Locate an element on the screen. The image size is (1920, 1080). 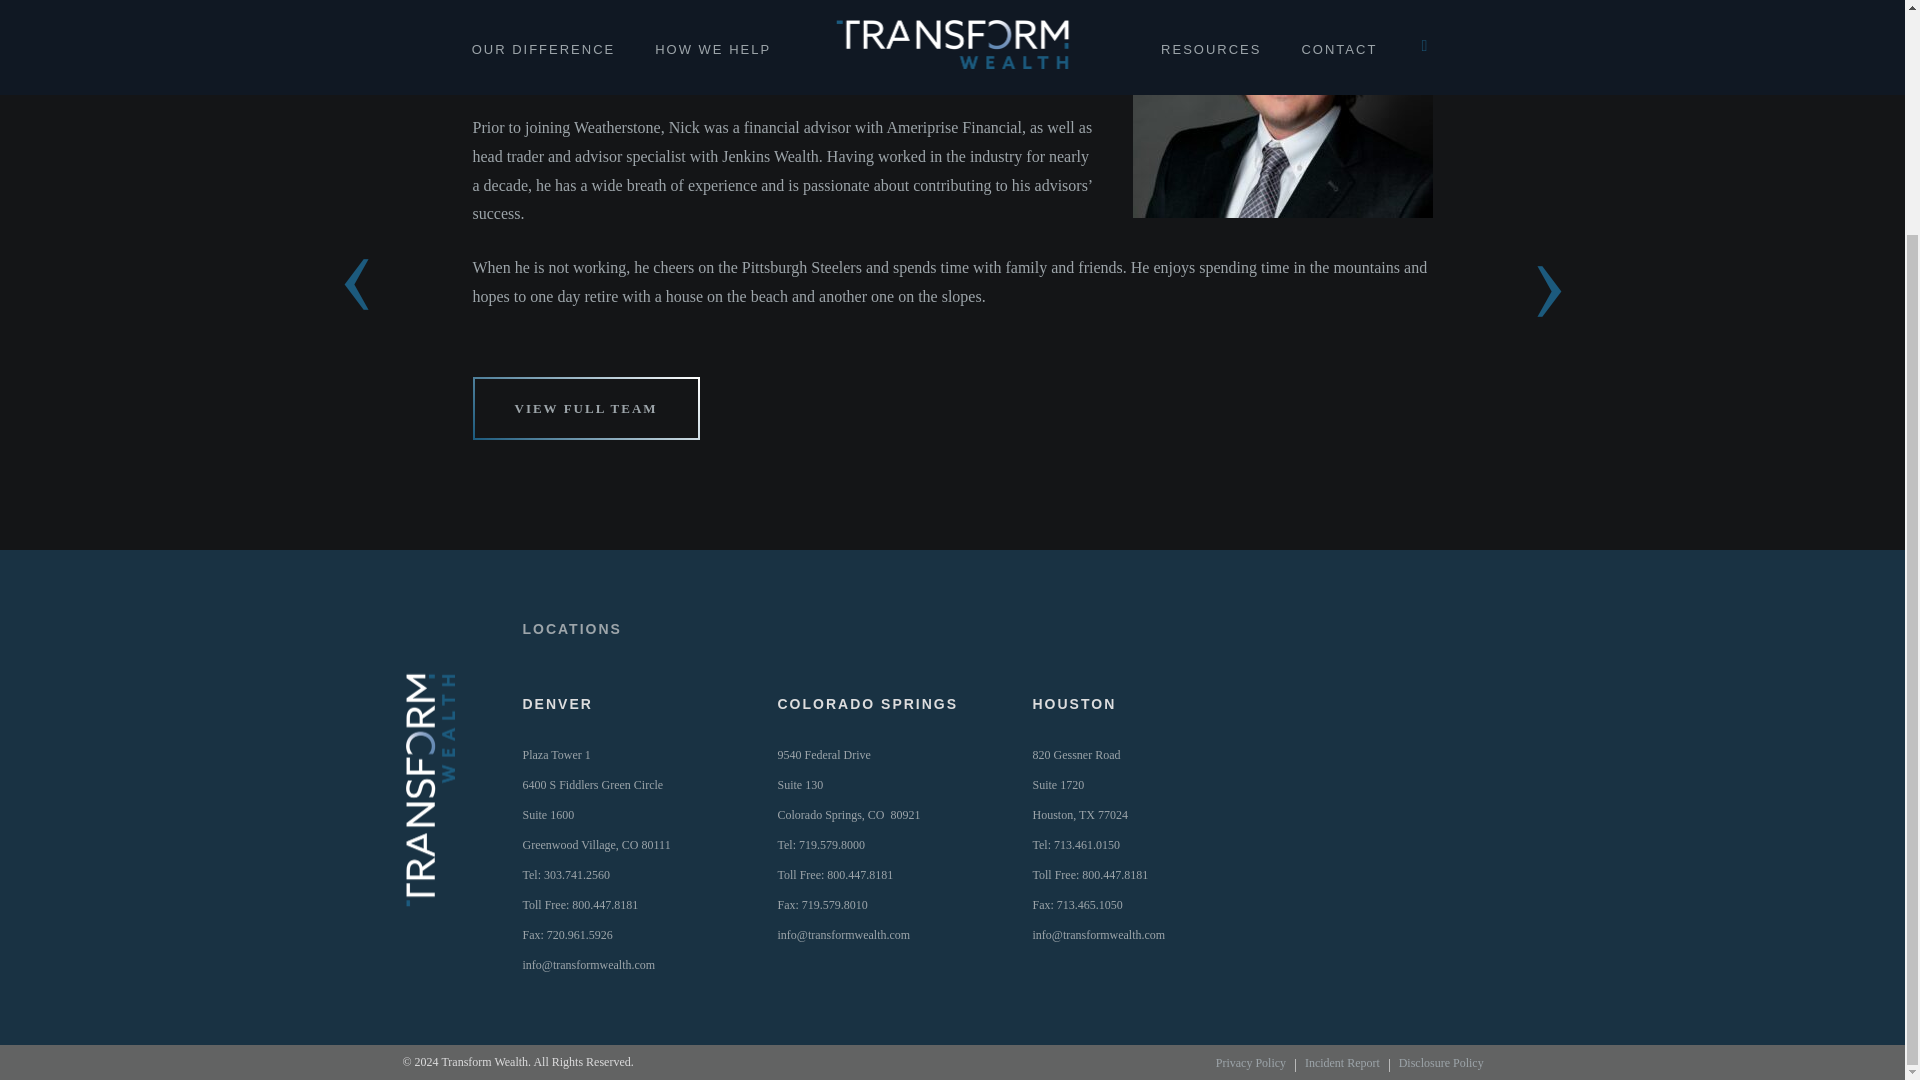
720.961.5926 is located at coordinates (834, 904).